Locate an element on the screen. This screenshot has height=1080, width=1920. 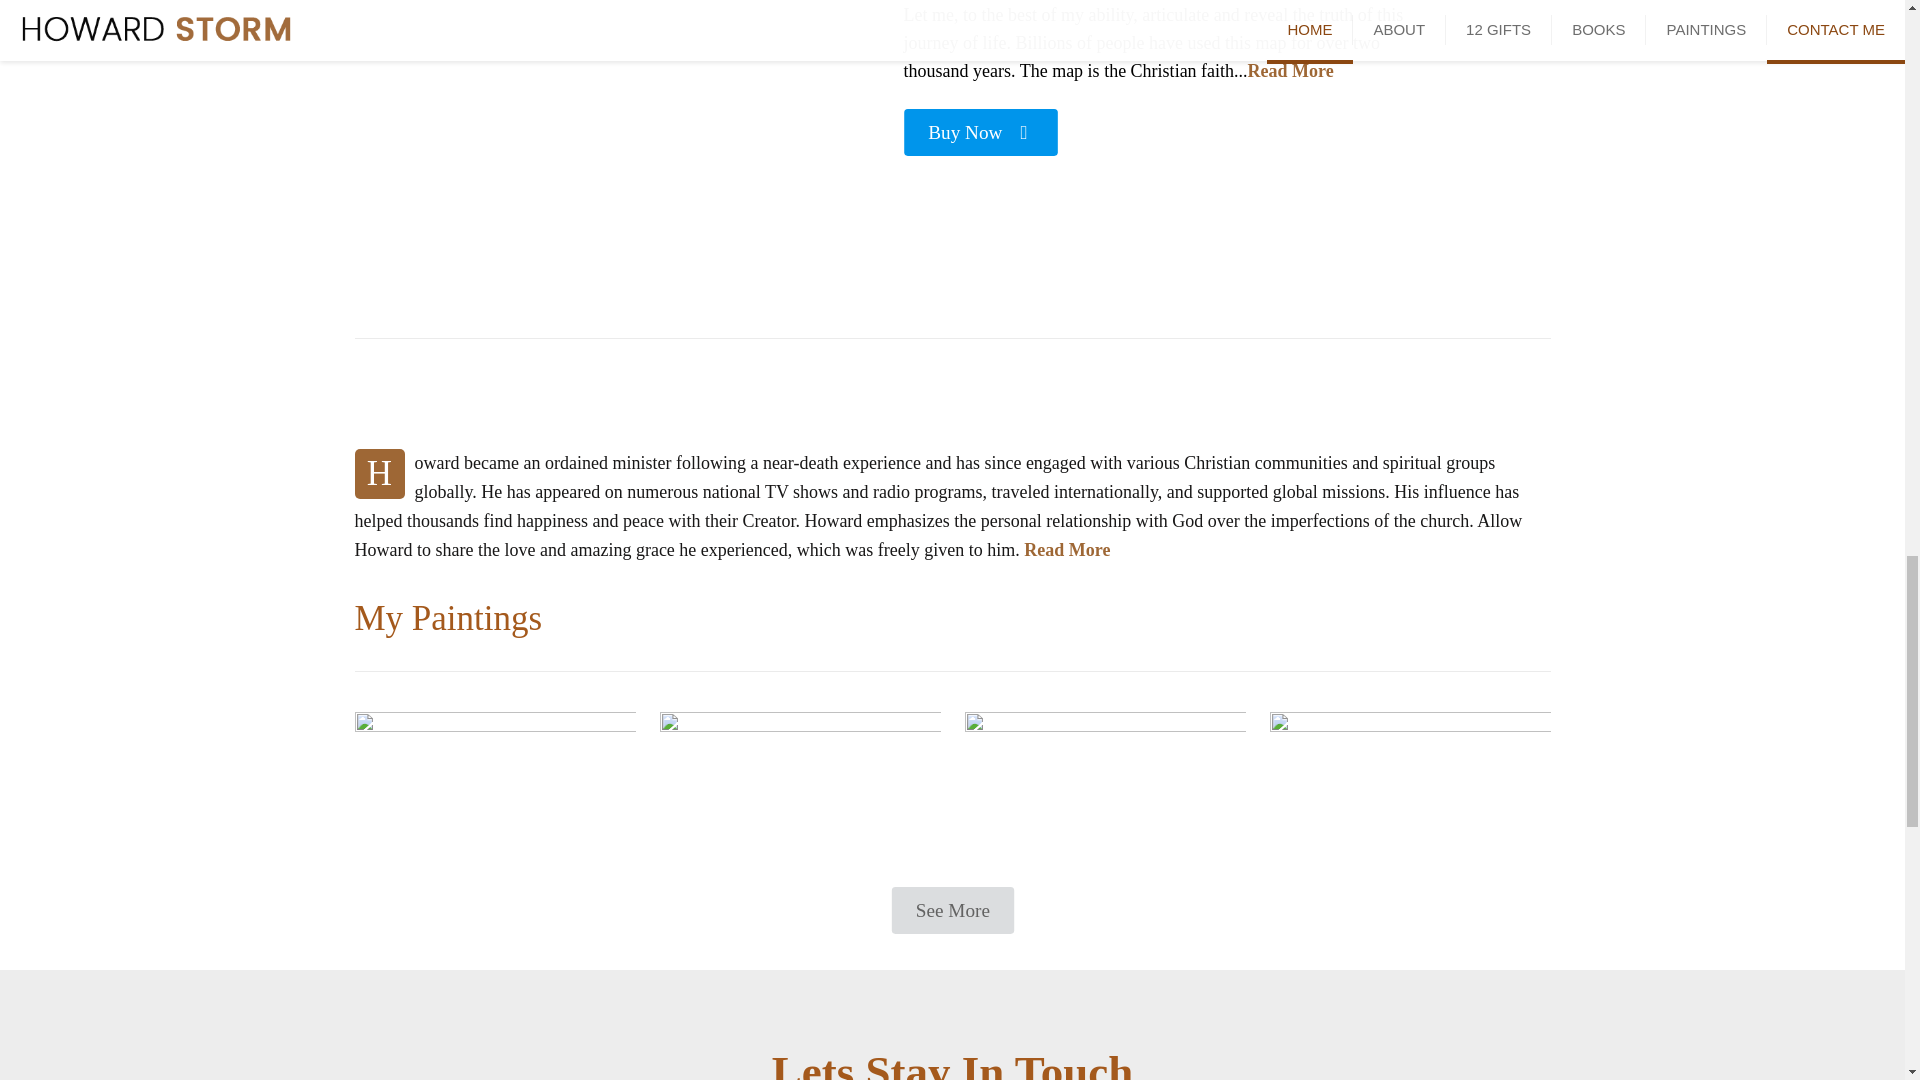
See More is located at coordinates (941, 906).